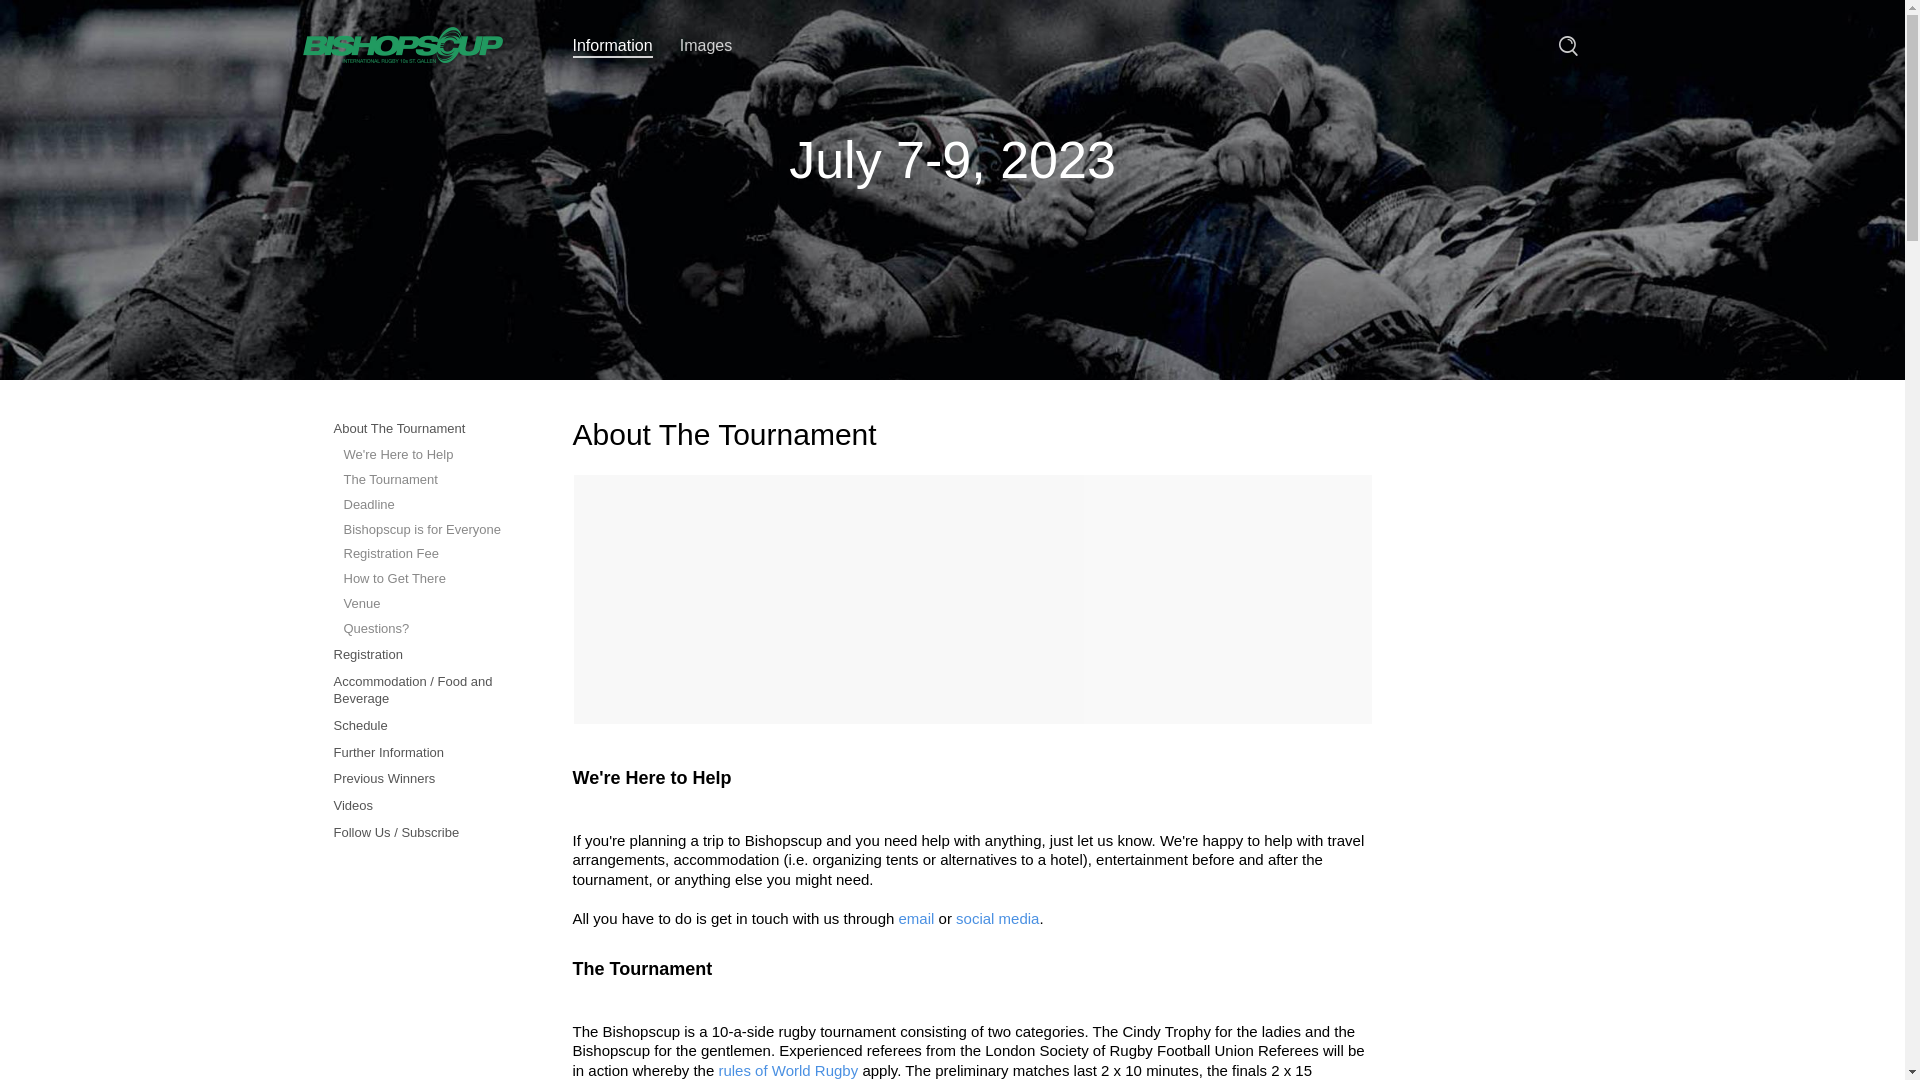 The height and width of the screenshot is (1080, 1920). What do you see at coordinates (424, 691) in the screenshot?
I see `Accommodation / Food and Beverage` at bounding box center [424, 691].